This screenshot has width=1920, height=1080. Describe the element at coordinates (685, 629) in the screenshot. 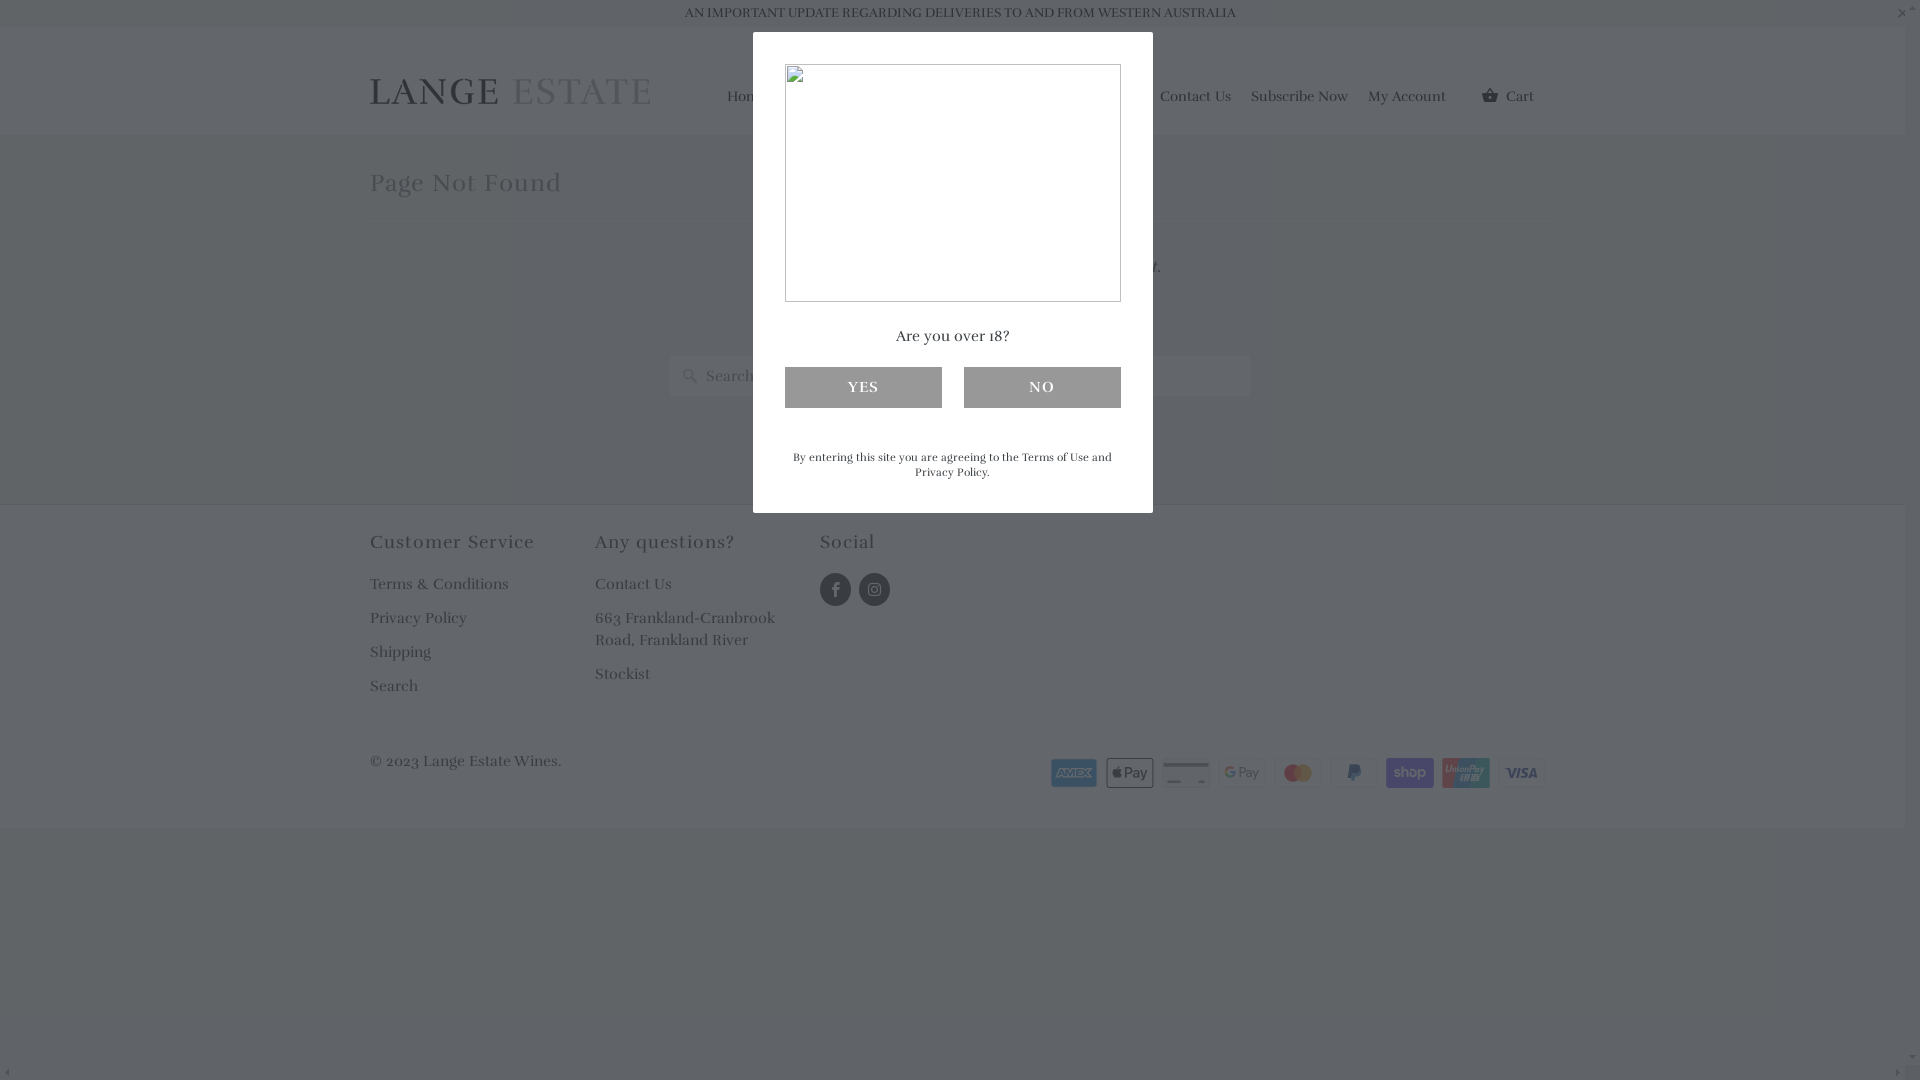

I see `663 Frankland-Cranbrook Road, Frankland River` at that location.